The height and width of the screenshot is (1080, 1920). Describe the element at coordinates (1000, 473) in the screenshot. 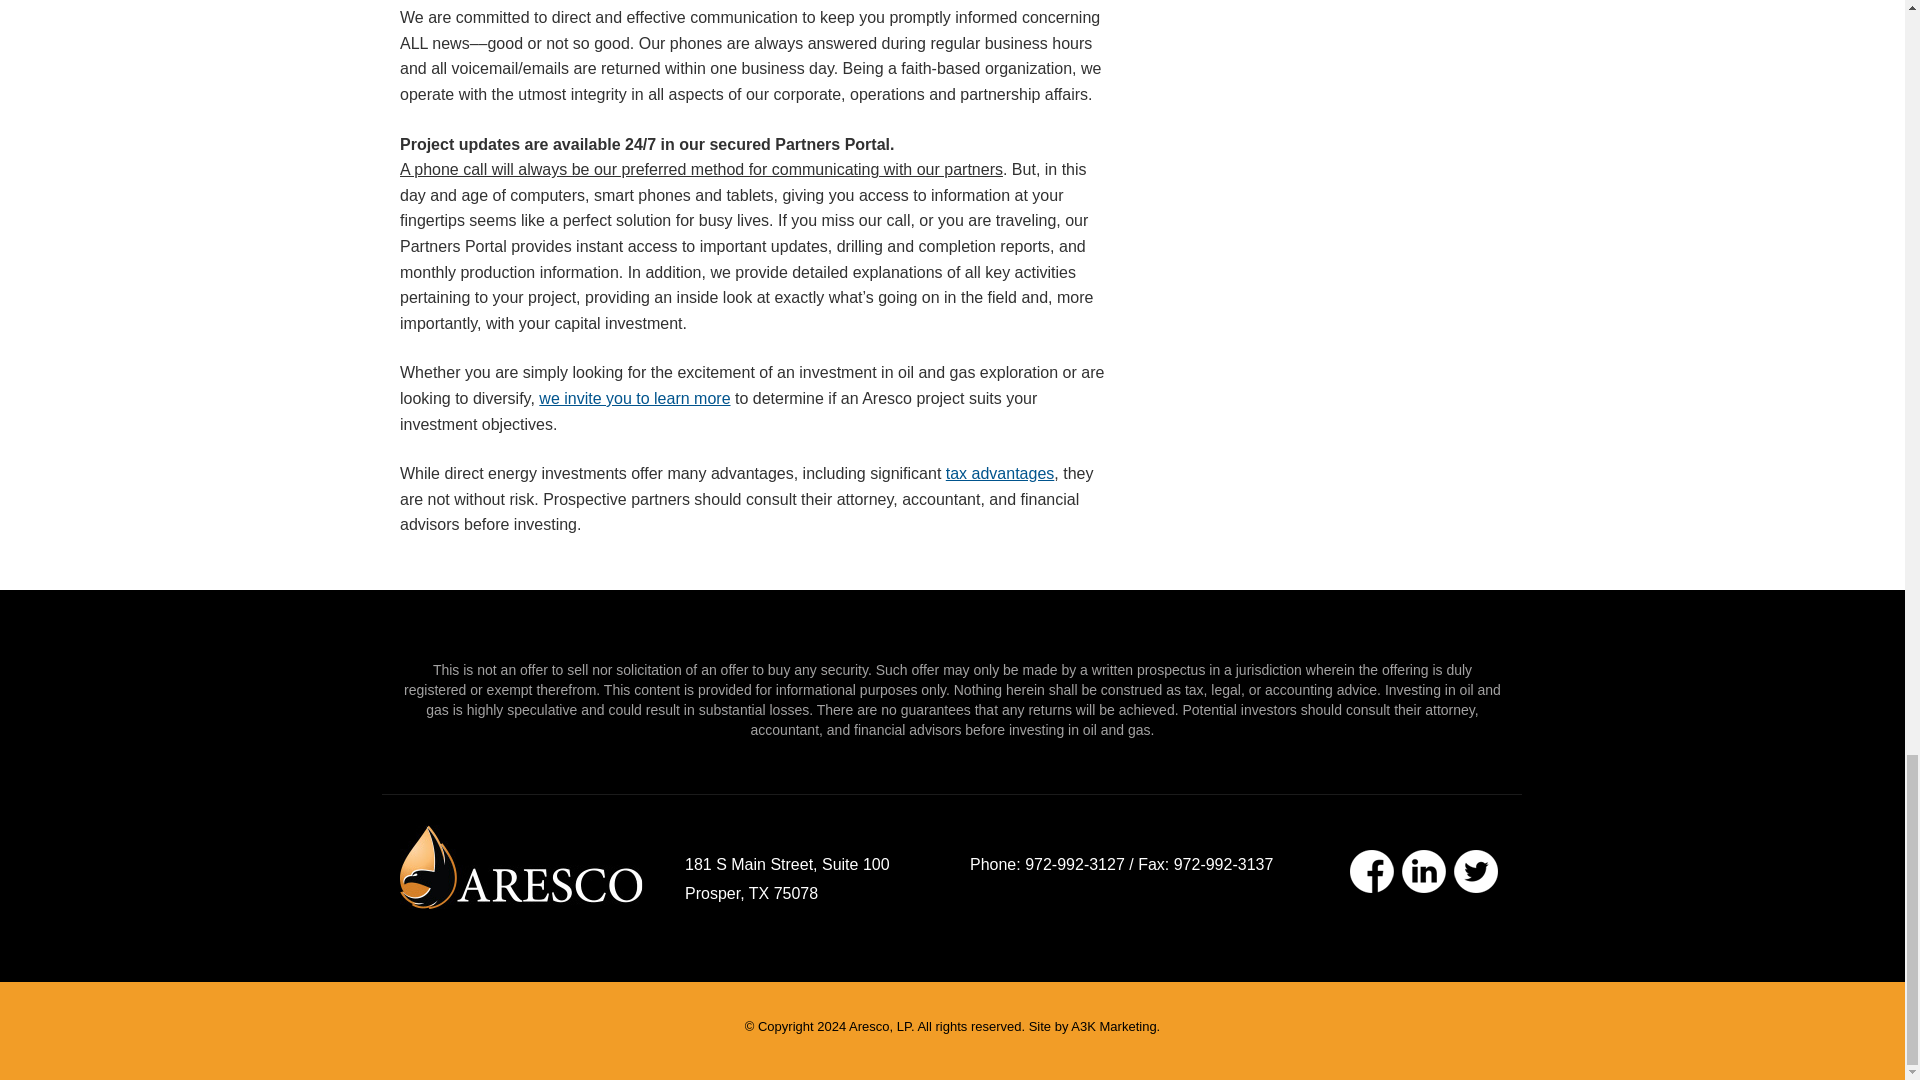

I see `tax advantages` at that location.